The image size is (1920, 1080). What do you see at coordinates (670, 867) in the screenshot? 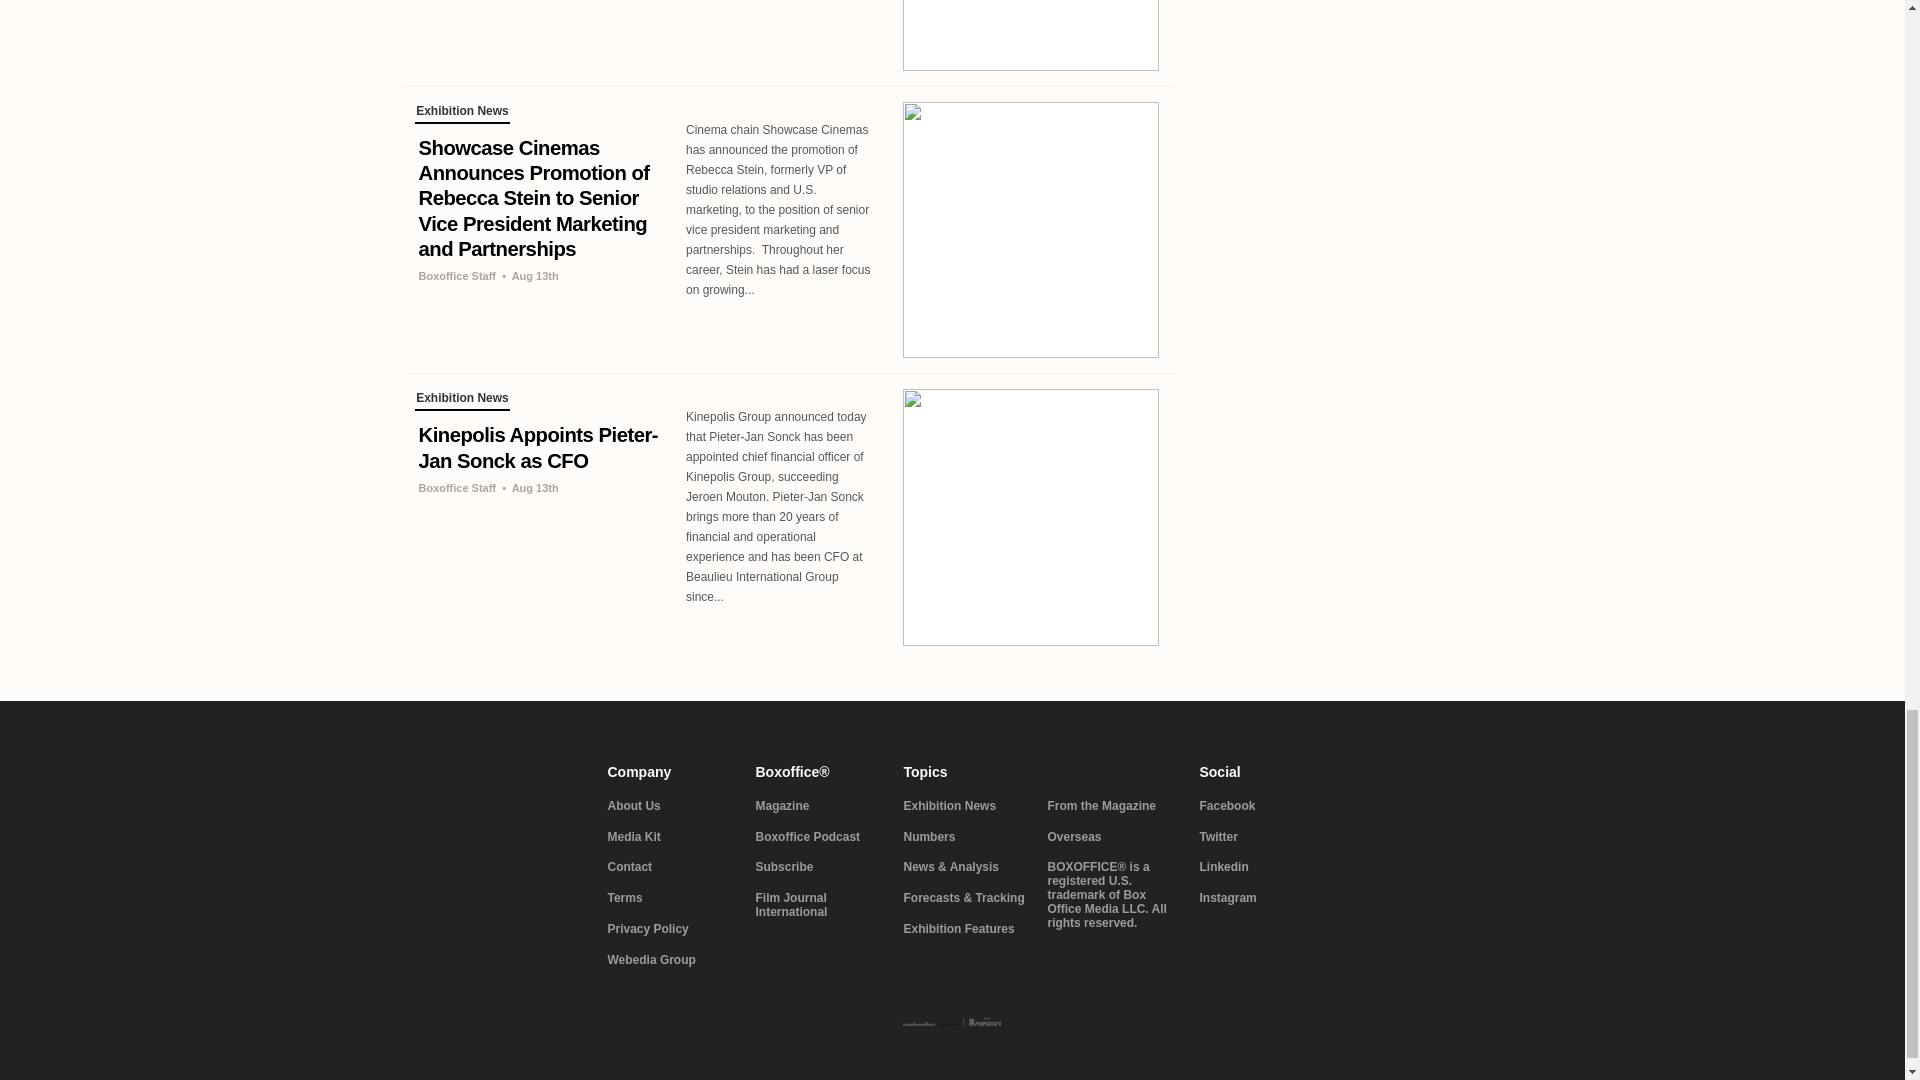
I see `Contact` at bounding box center [670, 867].